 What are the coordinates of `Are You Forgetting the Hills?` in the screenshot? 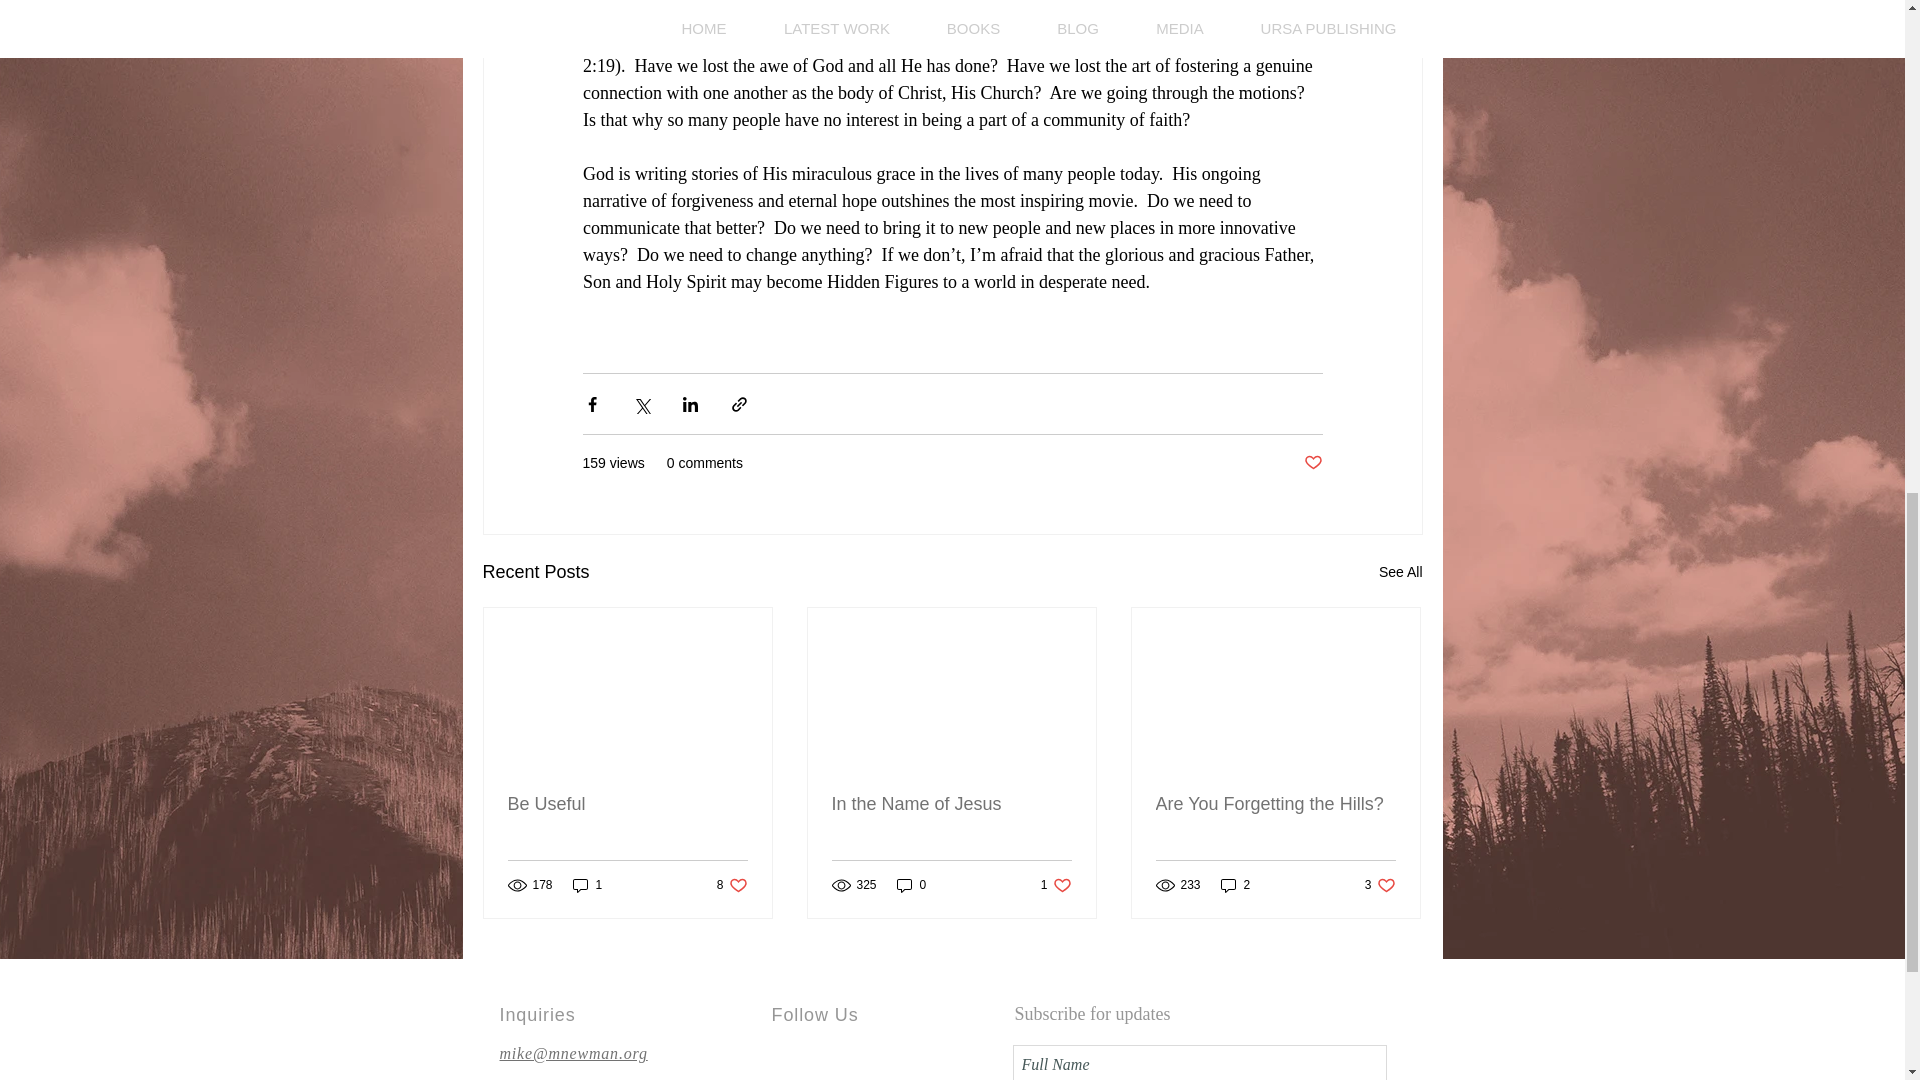 It's located at (1400, 572).